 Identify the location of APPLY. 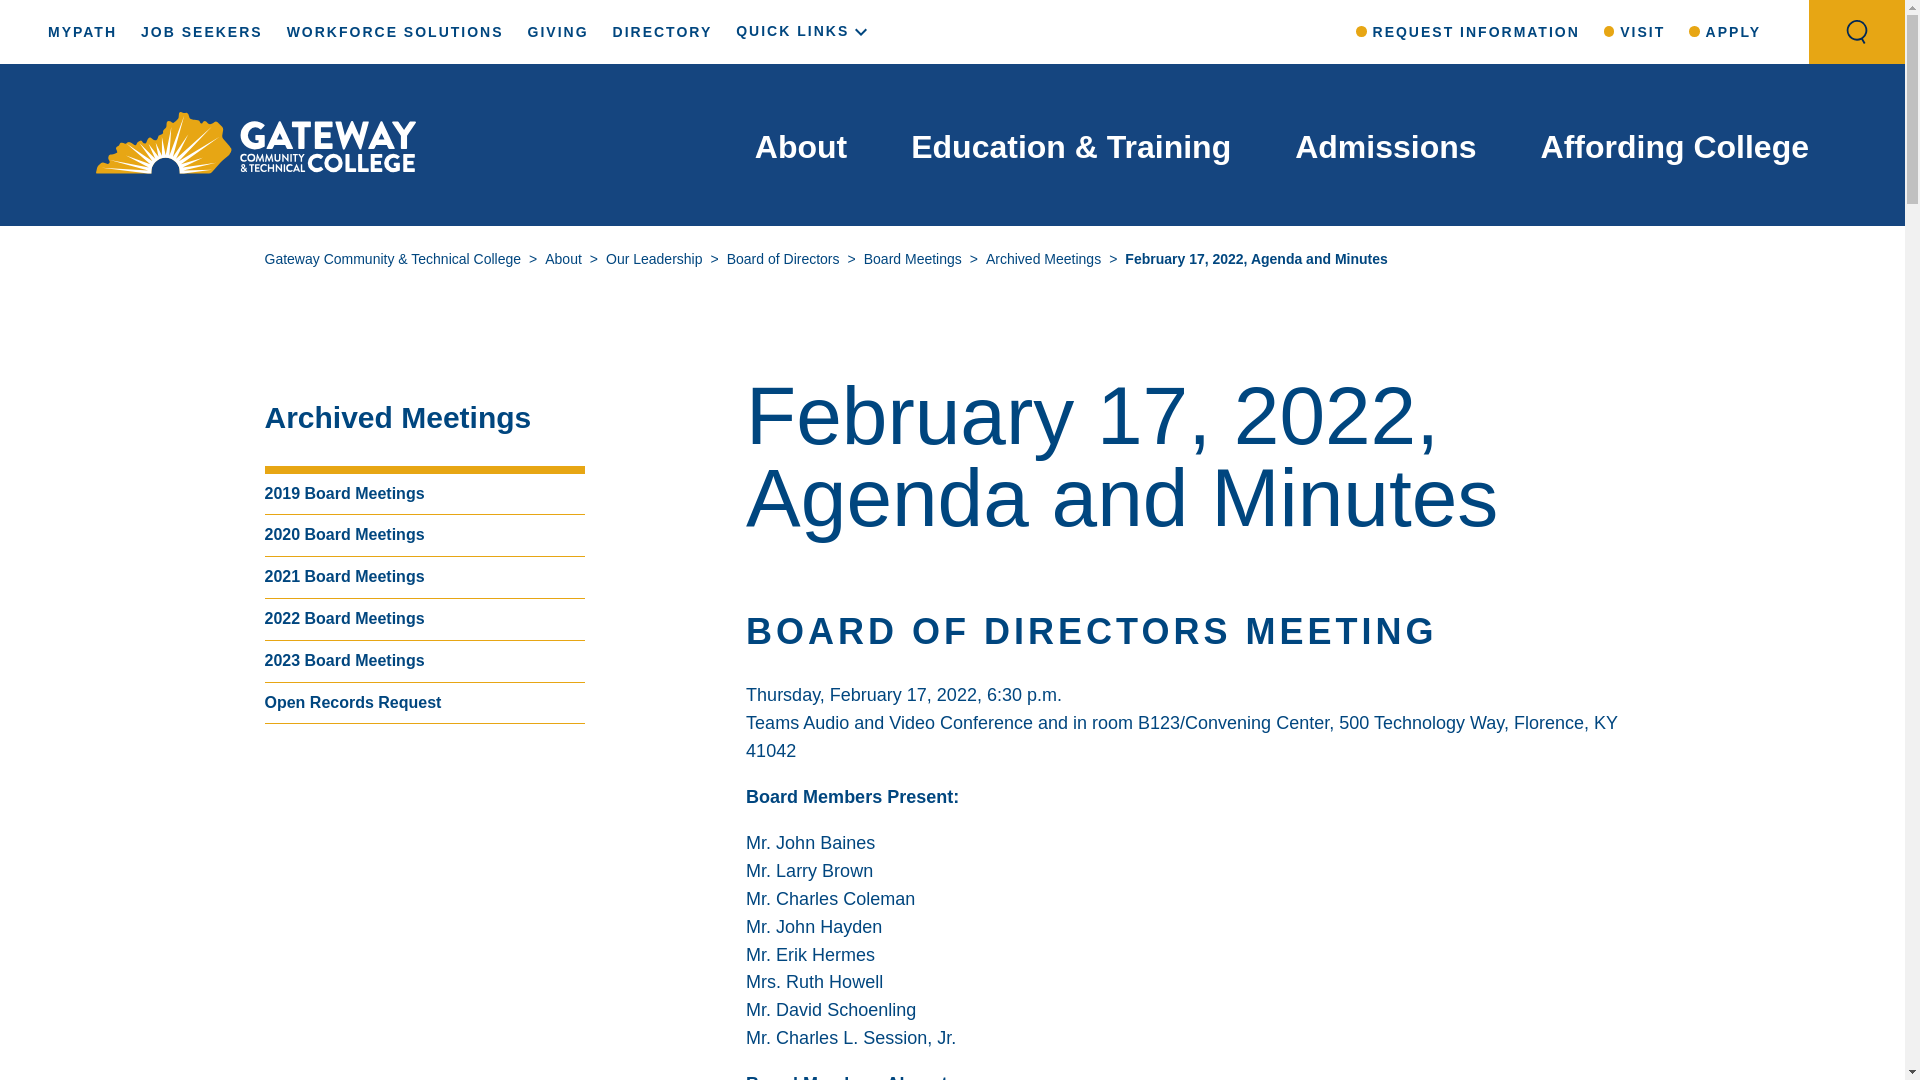
(1724, 31).